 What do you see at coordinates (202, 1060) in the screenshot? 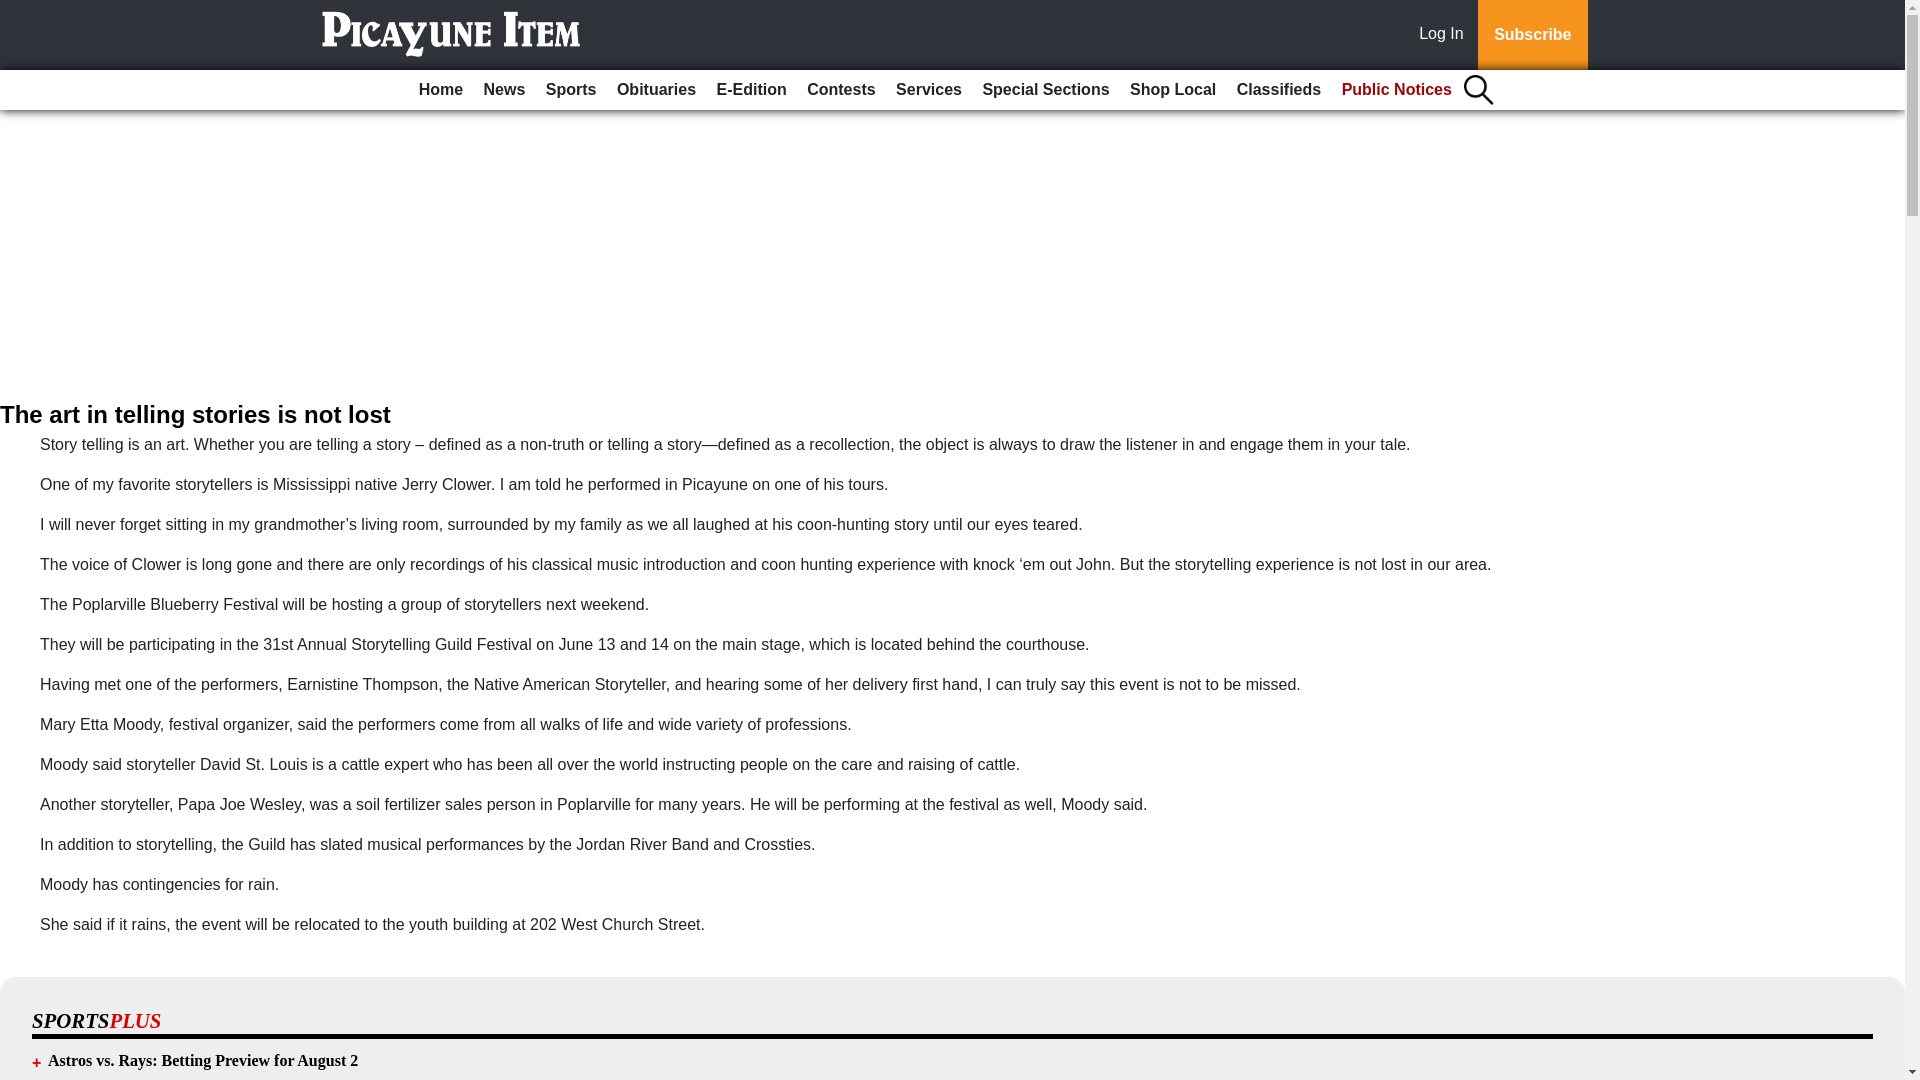
I see `Astros vs. Rays: Betting Preview for August 2` at bounding box center [202, 1060].